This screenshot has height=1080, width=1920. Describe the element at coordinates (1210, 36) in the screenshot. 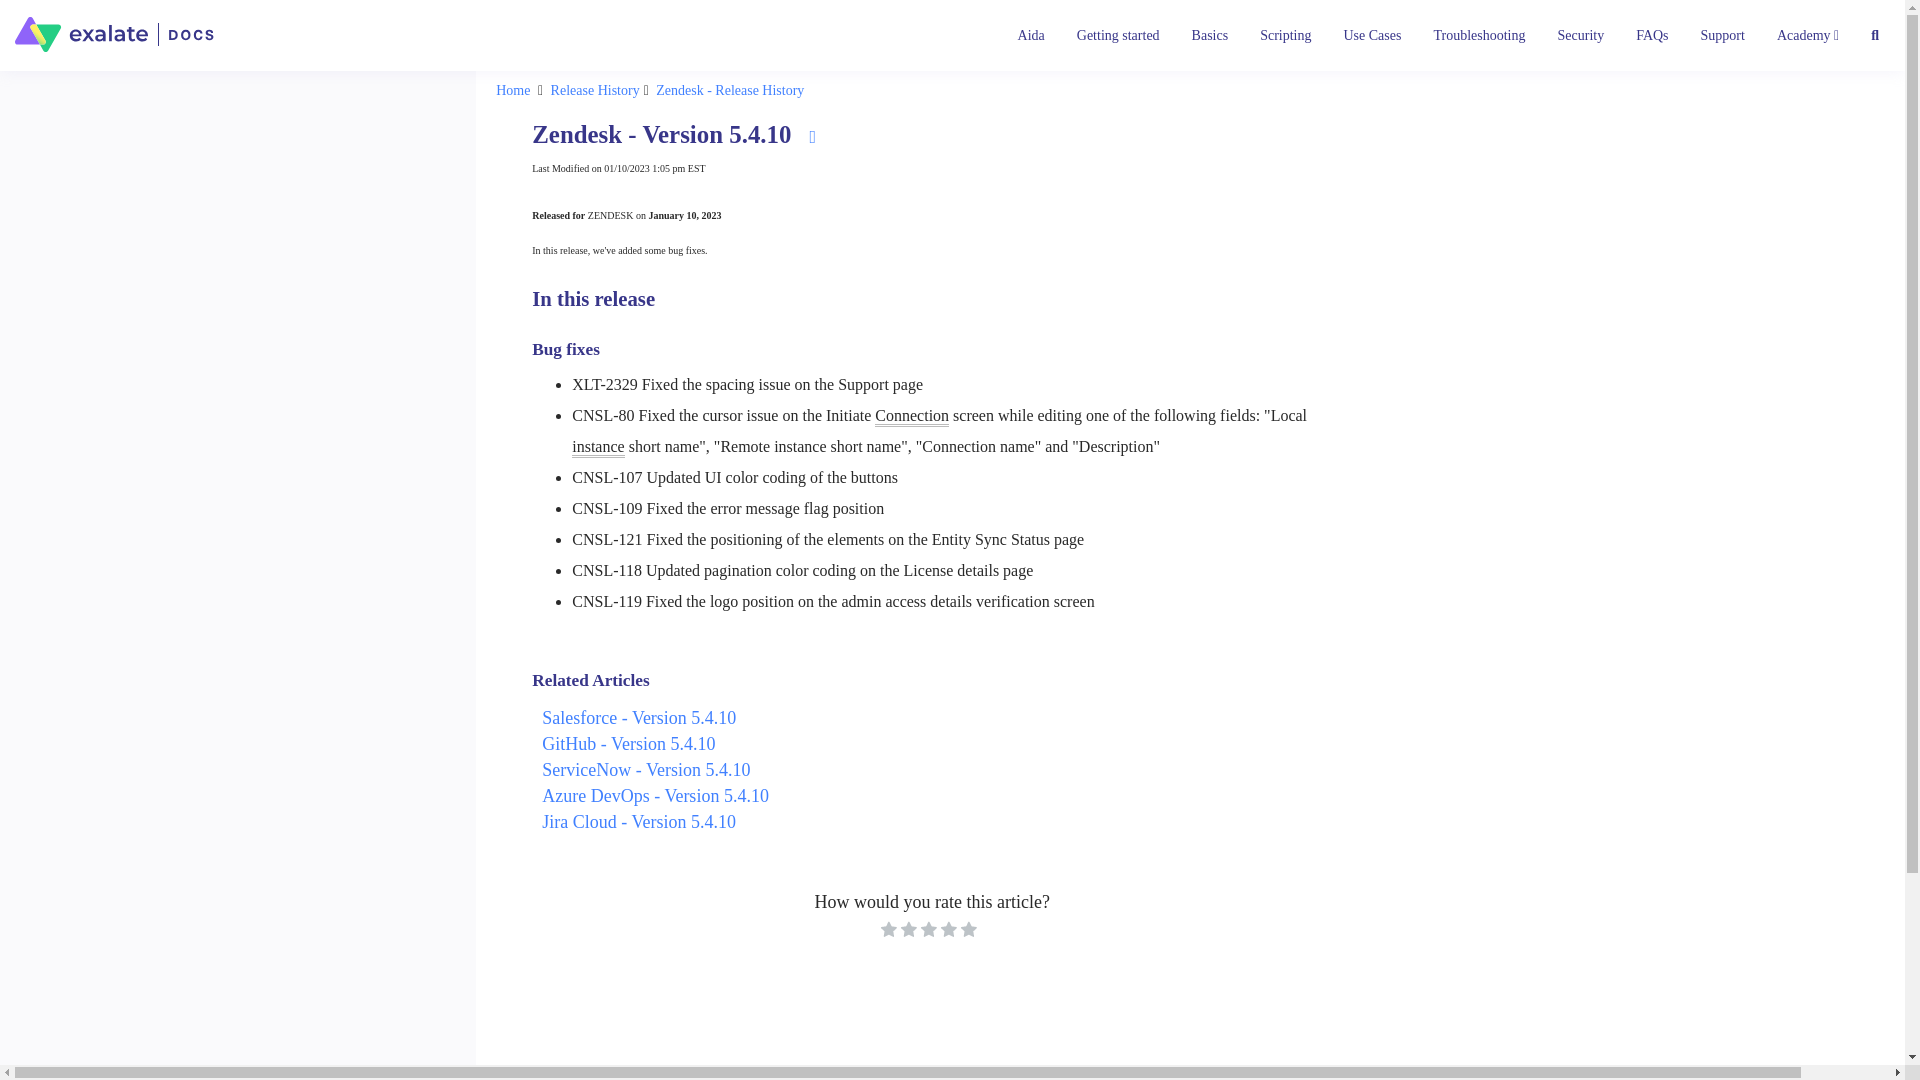

I see `Exalate Basics` at that location.